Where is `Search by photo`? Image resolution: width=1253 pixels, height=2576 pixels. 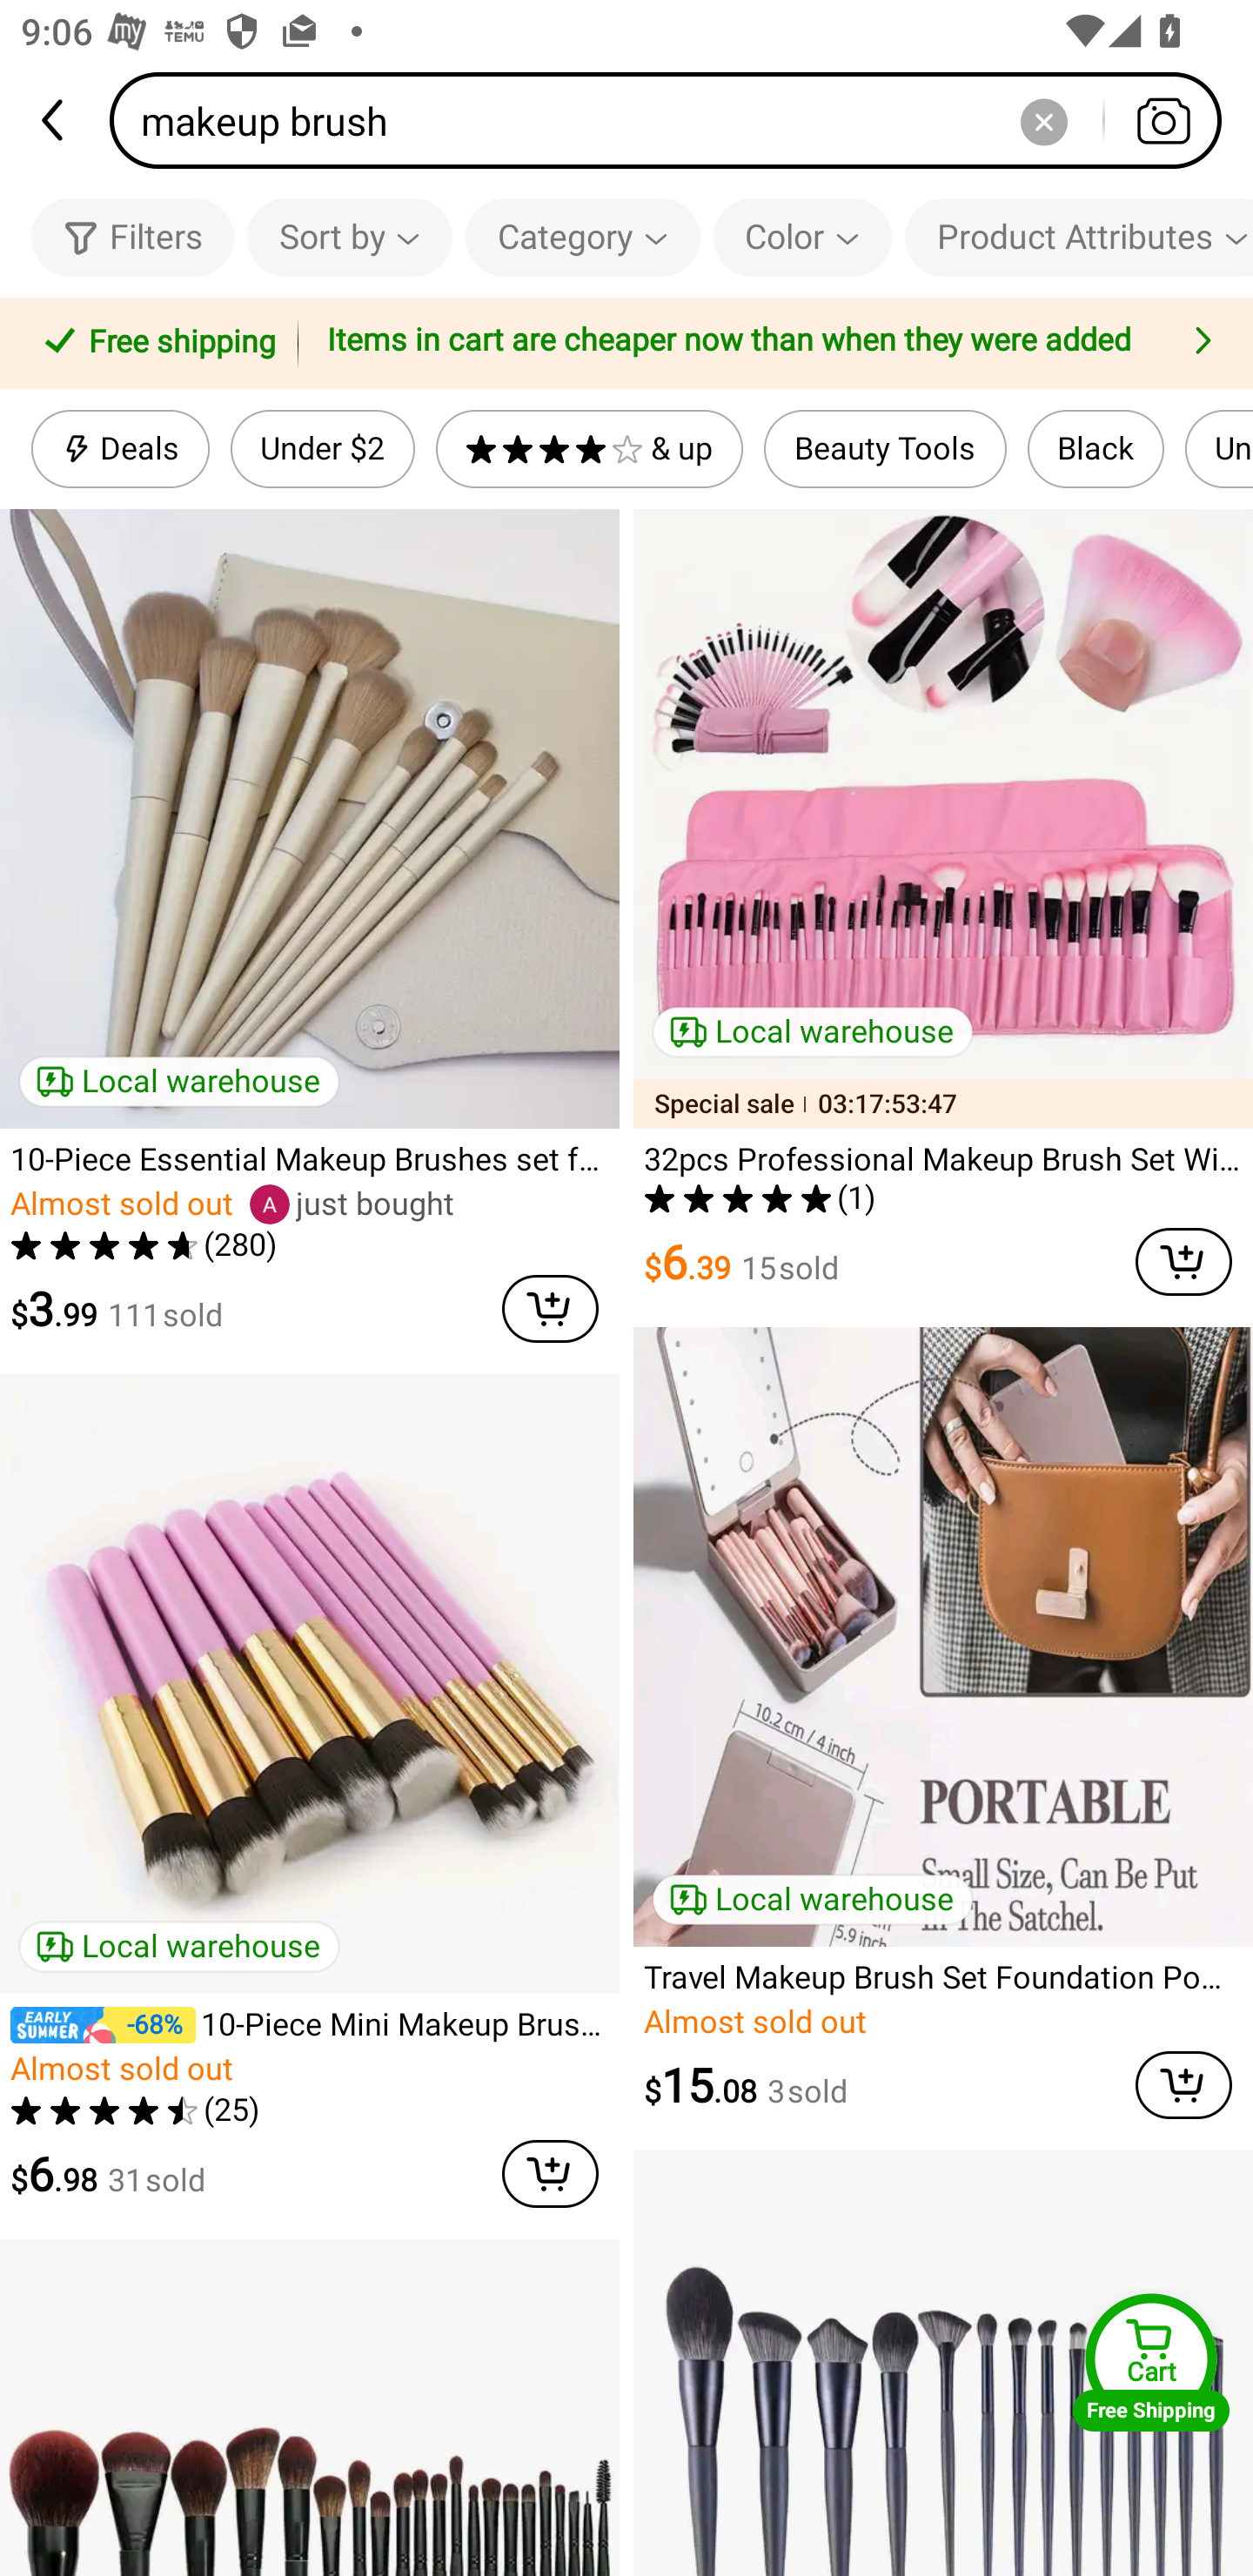
Search by photo is located at coordinates (1163, 120).